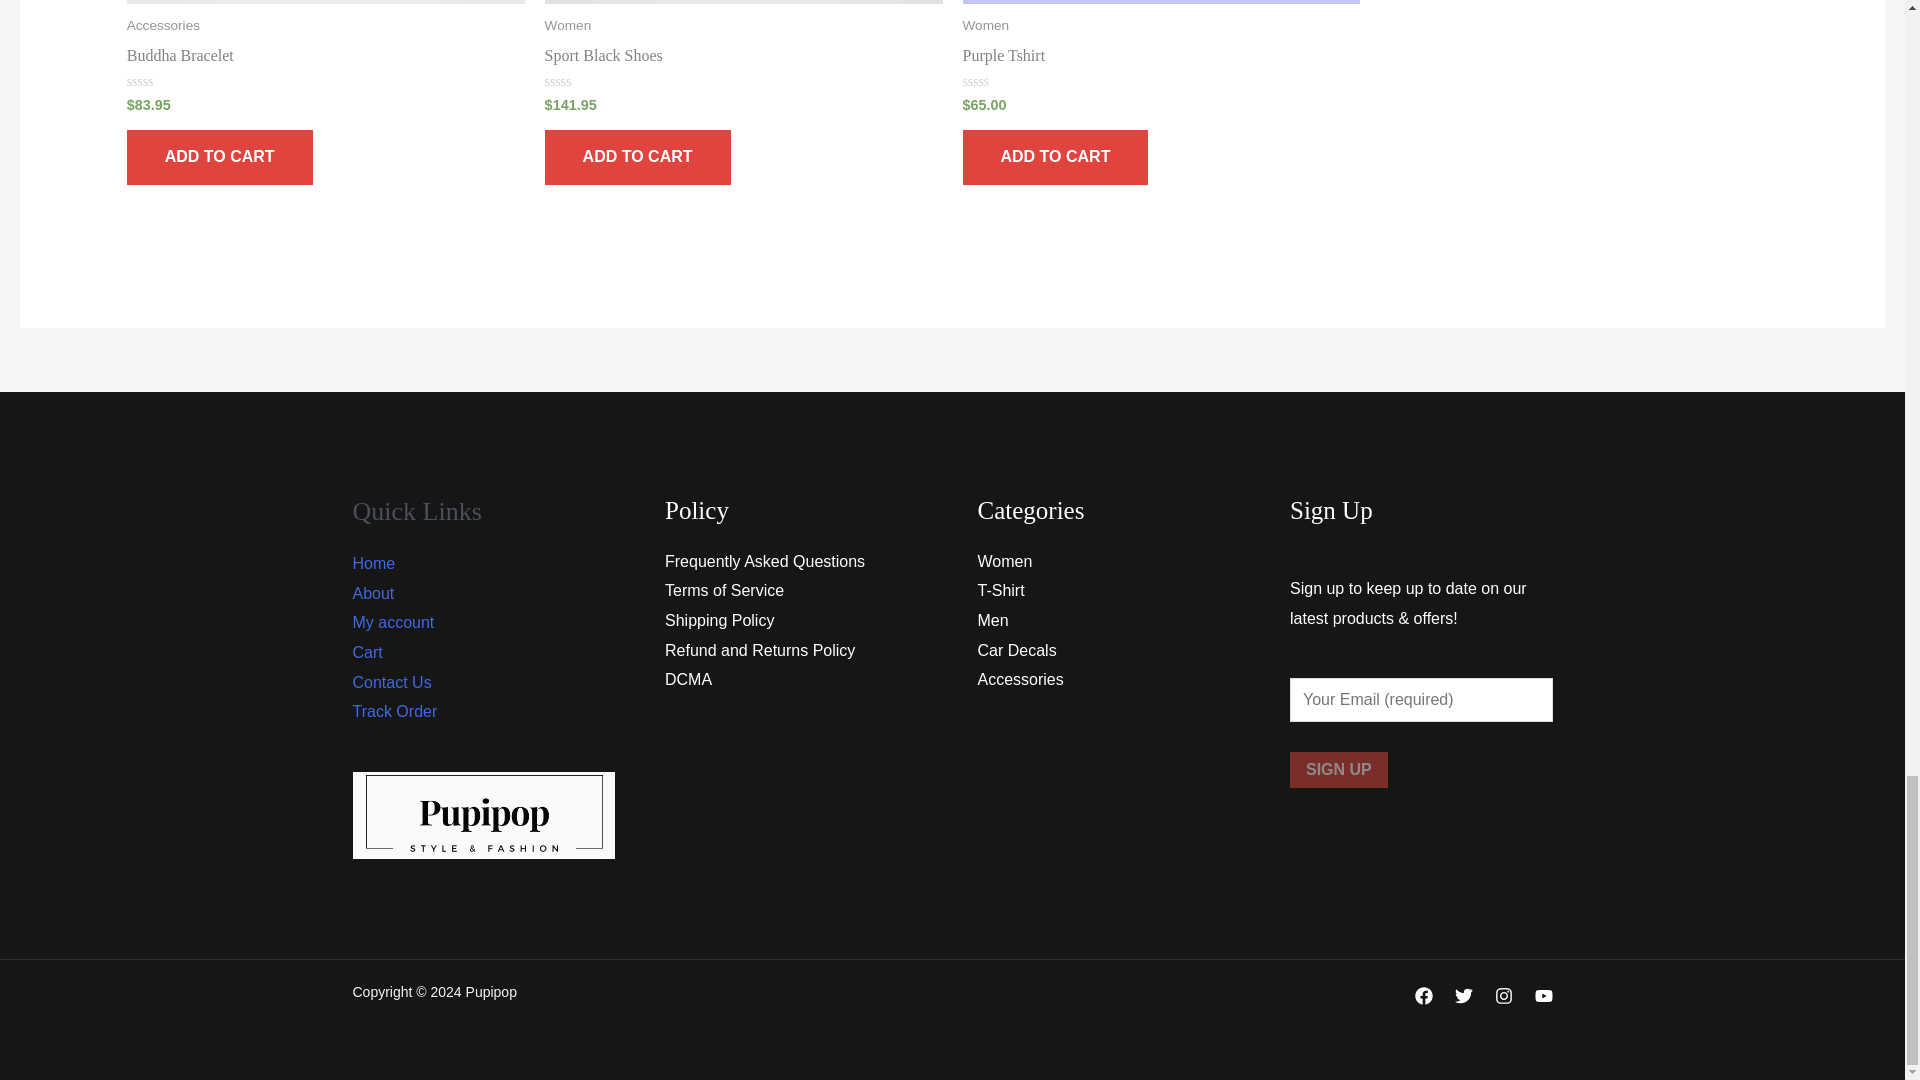 The width and height of the screenshot is (1920, 1080). Describe the element at coordinates (1054, 156) in the screenshot. I see `ADD TO CART` at that location.